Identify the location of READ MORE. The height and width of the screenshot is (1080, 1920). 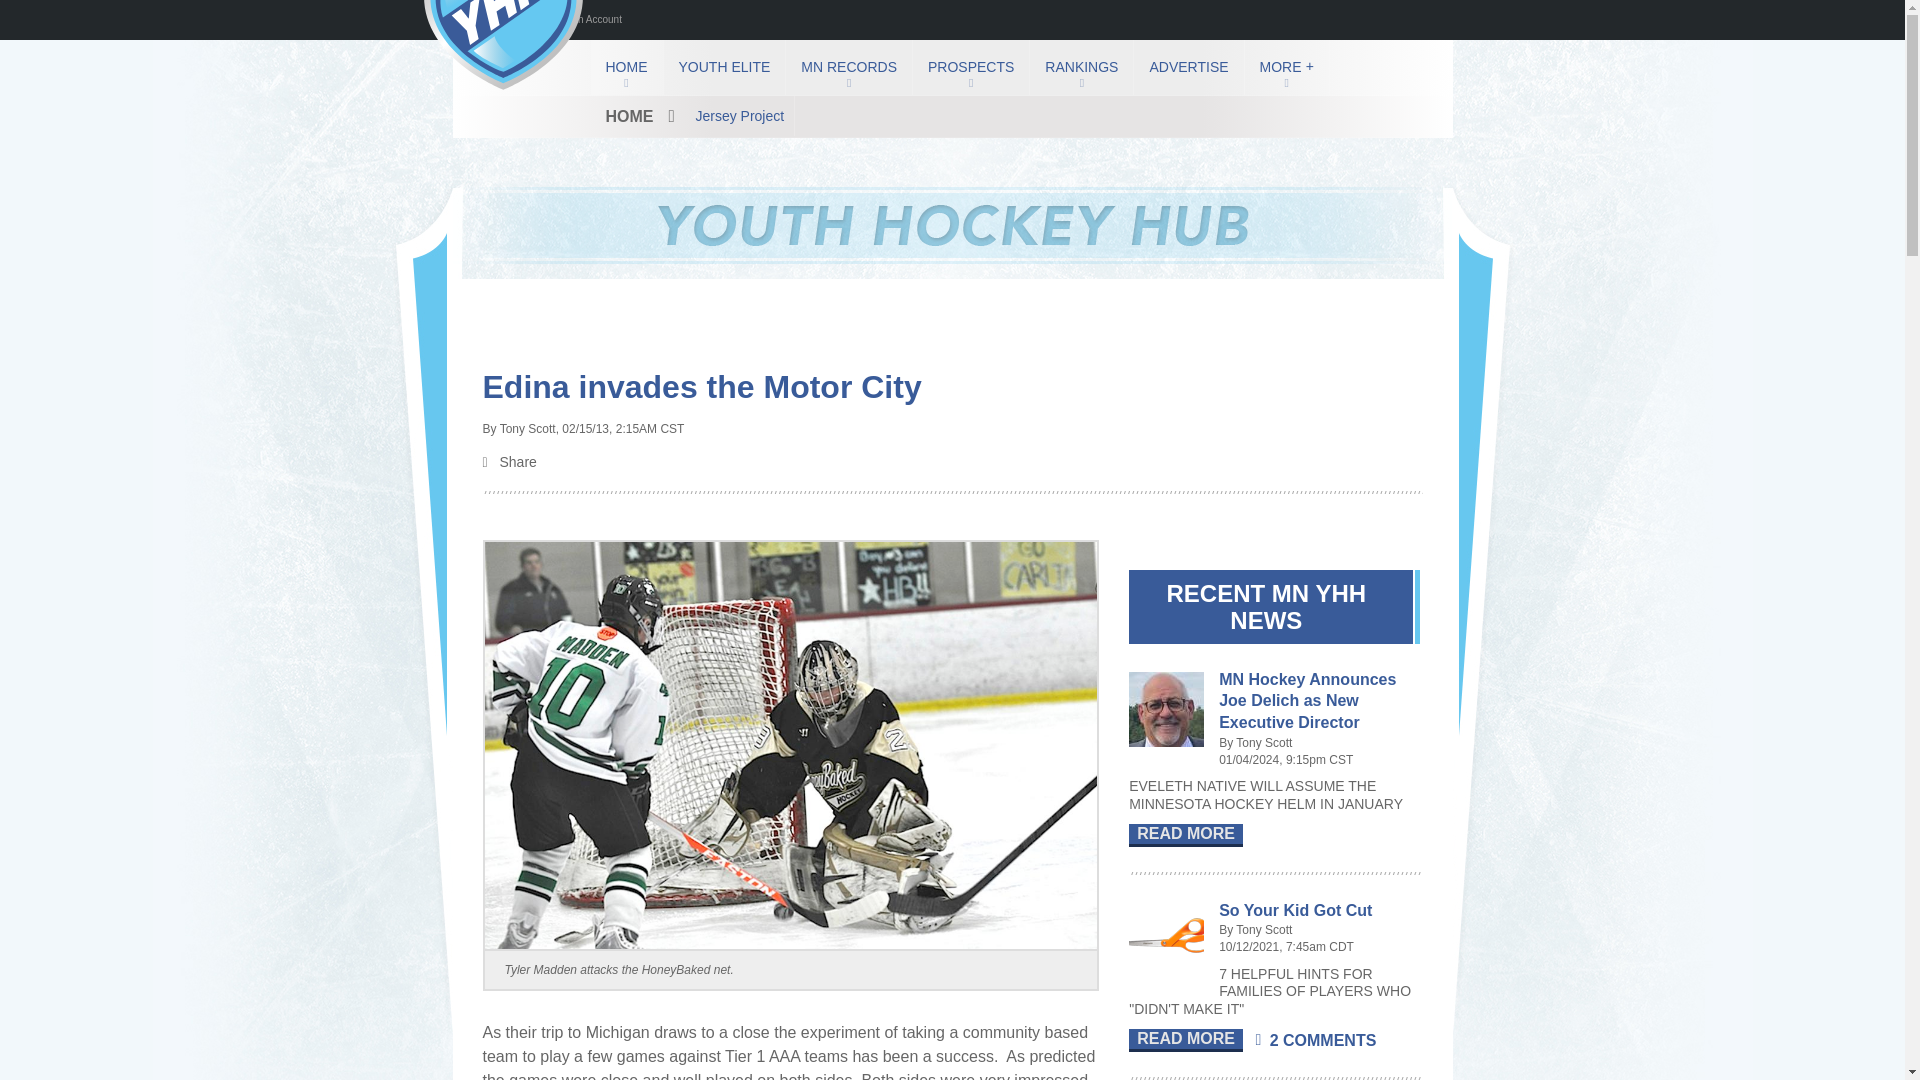
(1185, 835).